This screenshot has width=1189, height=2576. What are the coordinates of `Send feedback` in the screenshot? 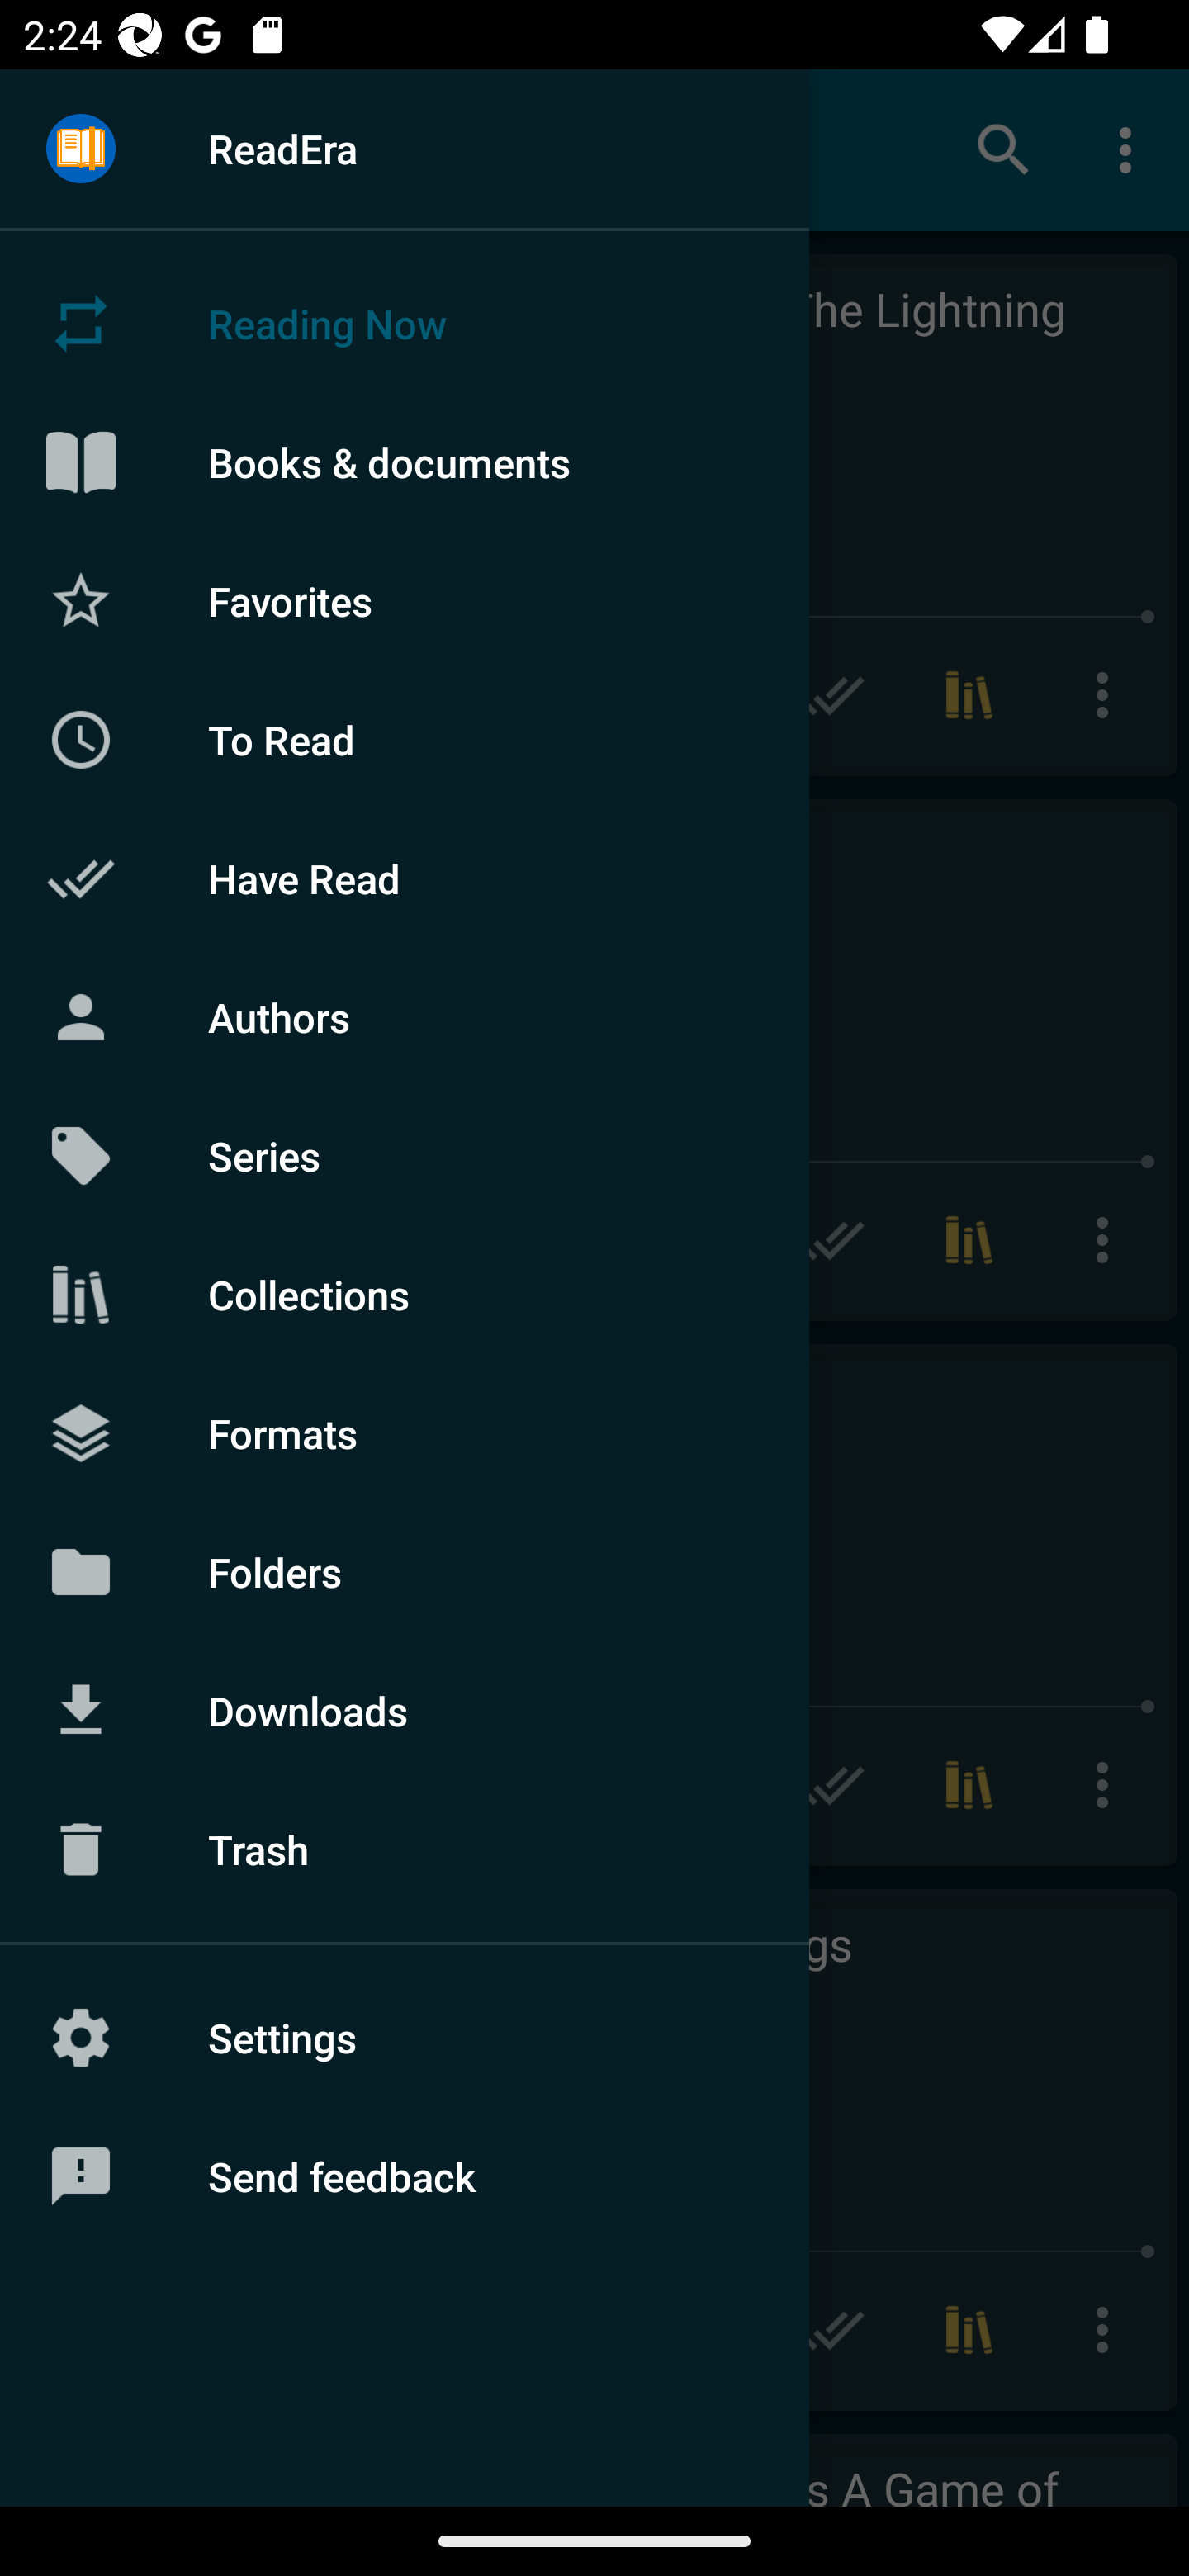 It's located at (405, 2176).